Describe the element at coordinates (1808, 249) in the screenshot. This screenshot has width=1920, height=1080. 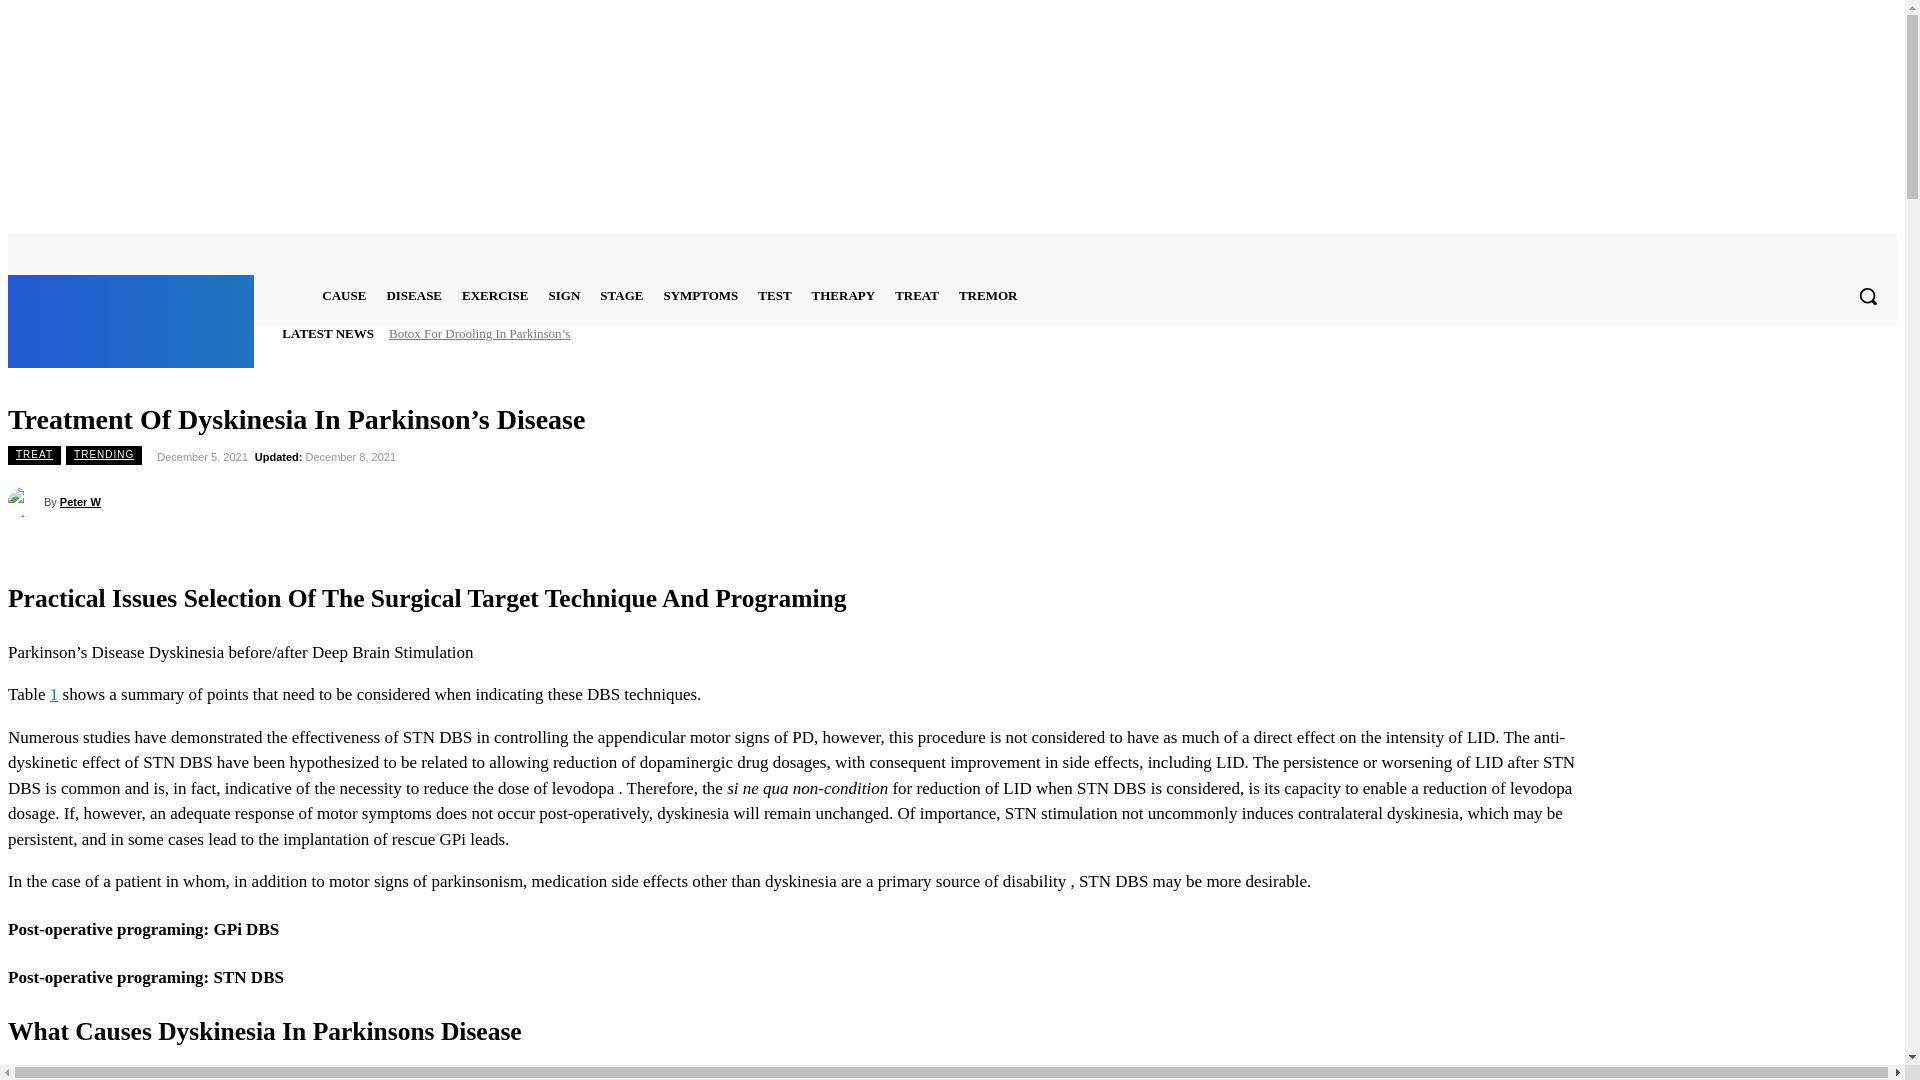
I see `Facebook` at that location.